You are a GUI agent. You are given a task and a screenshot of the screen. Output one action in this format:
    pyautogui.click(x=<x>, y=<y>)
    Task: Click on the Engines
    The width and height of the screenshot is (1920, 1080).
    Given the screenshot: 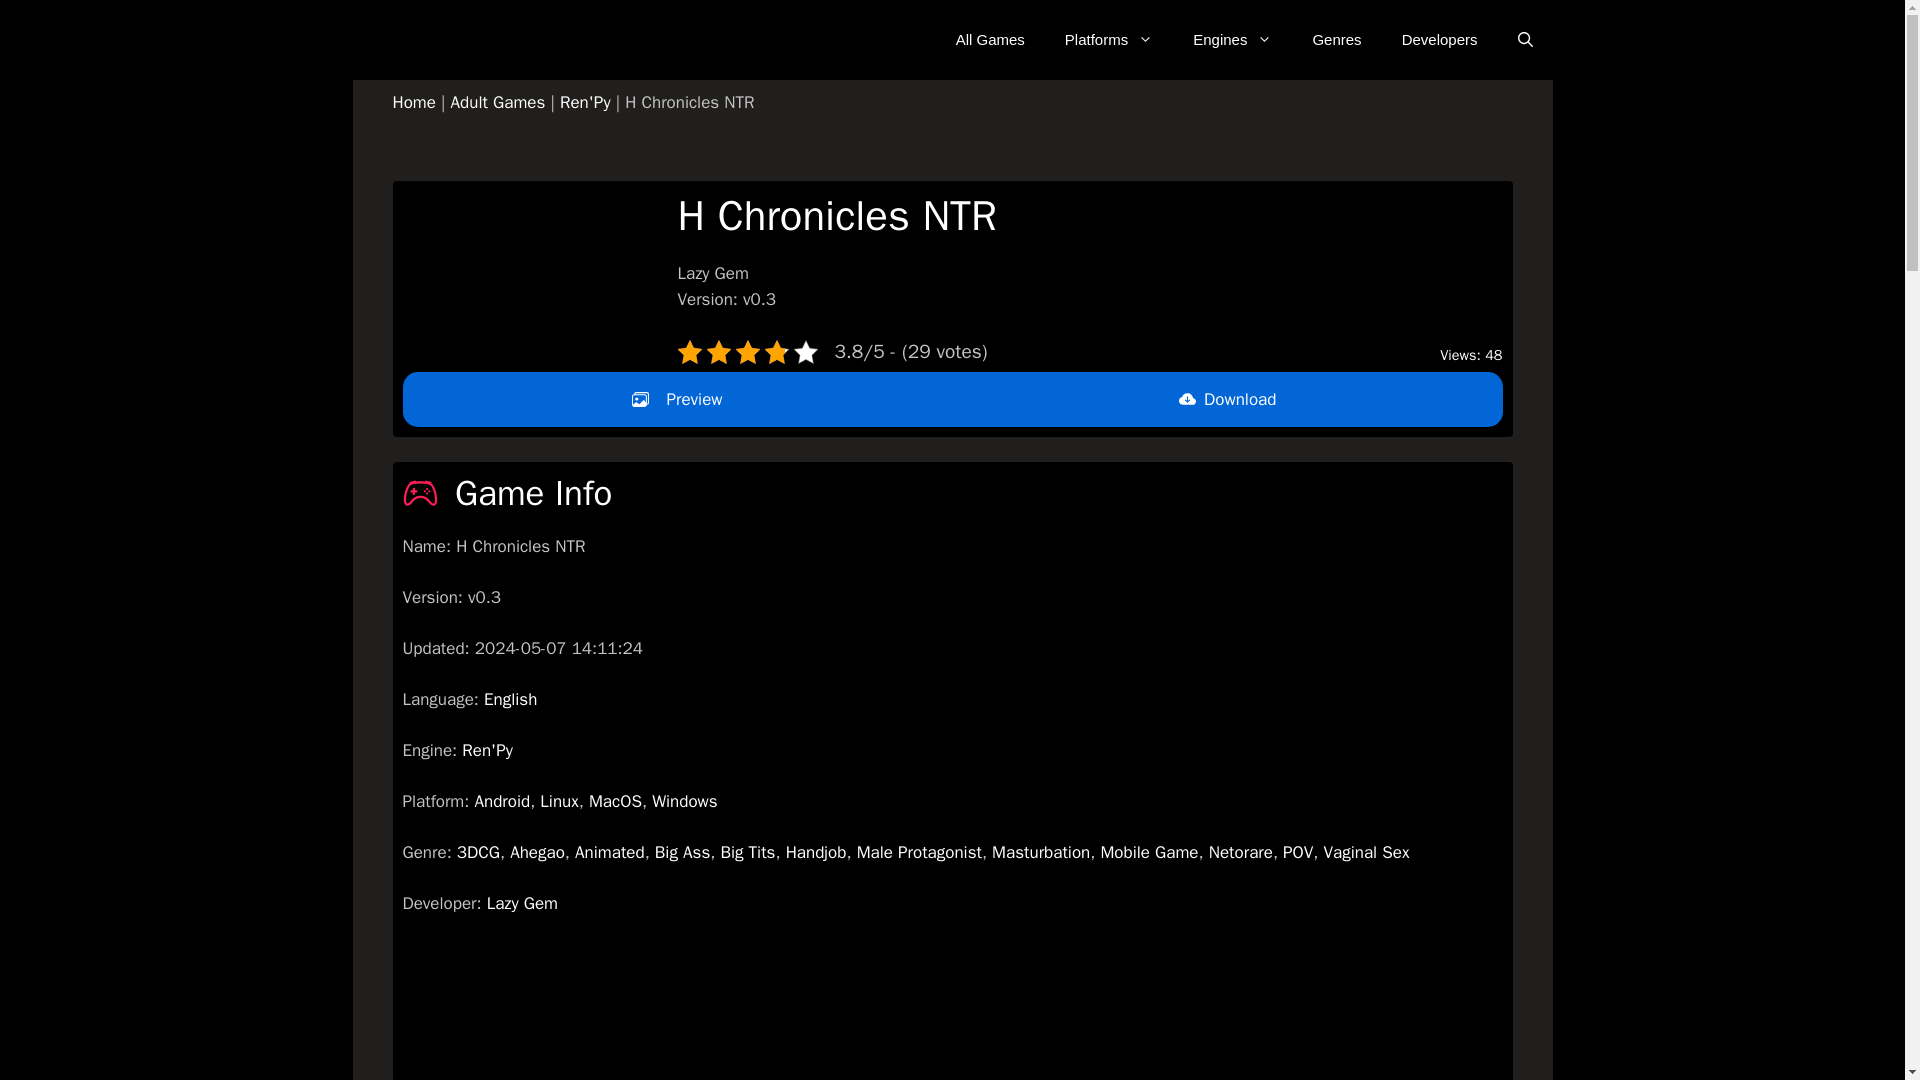 What is the action you would take?
    pyautogui.click(x=1232, y=40)
    